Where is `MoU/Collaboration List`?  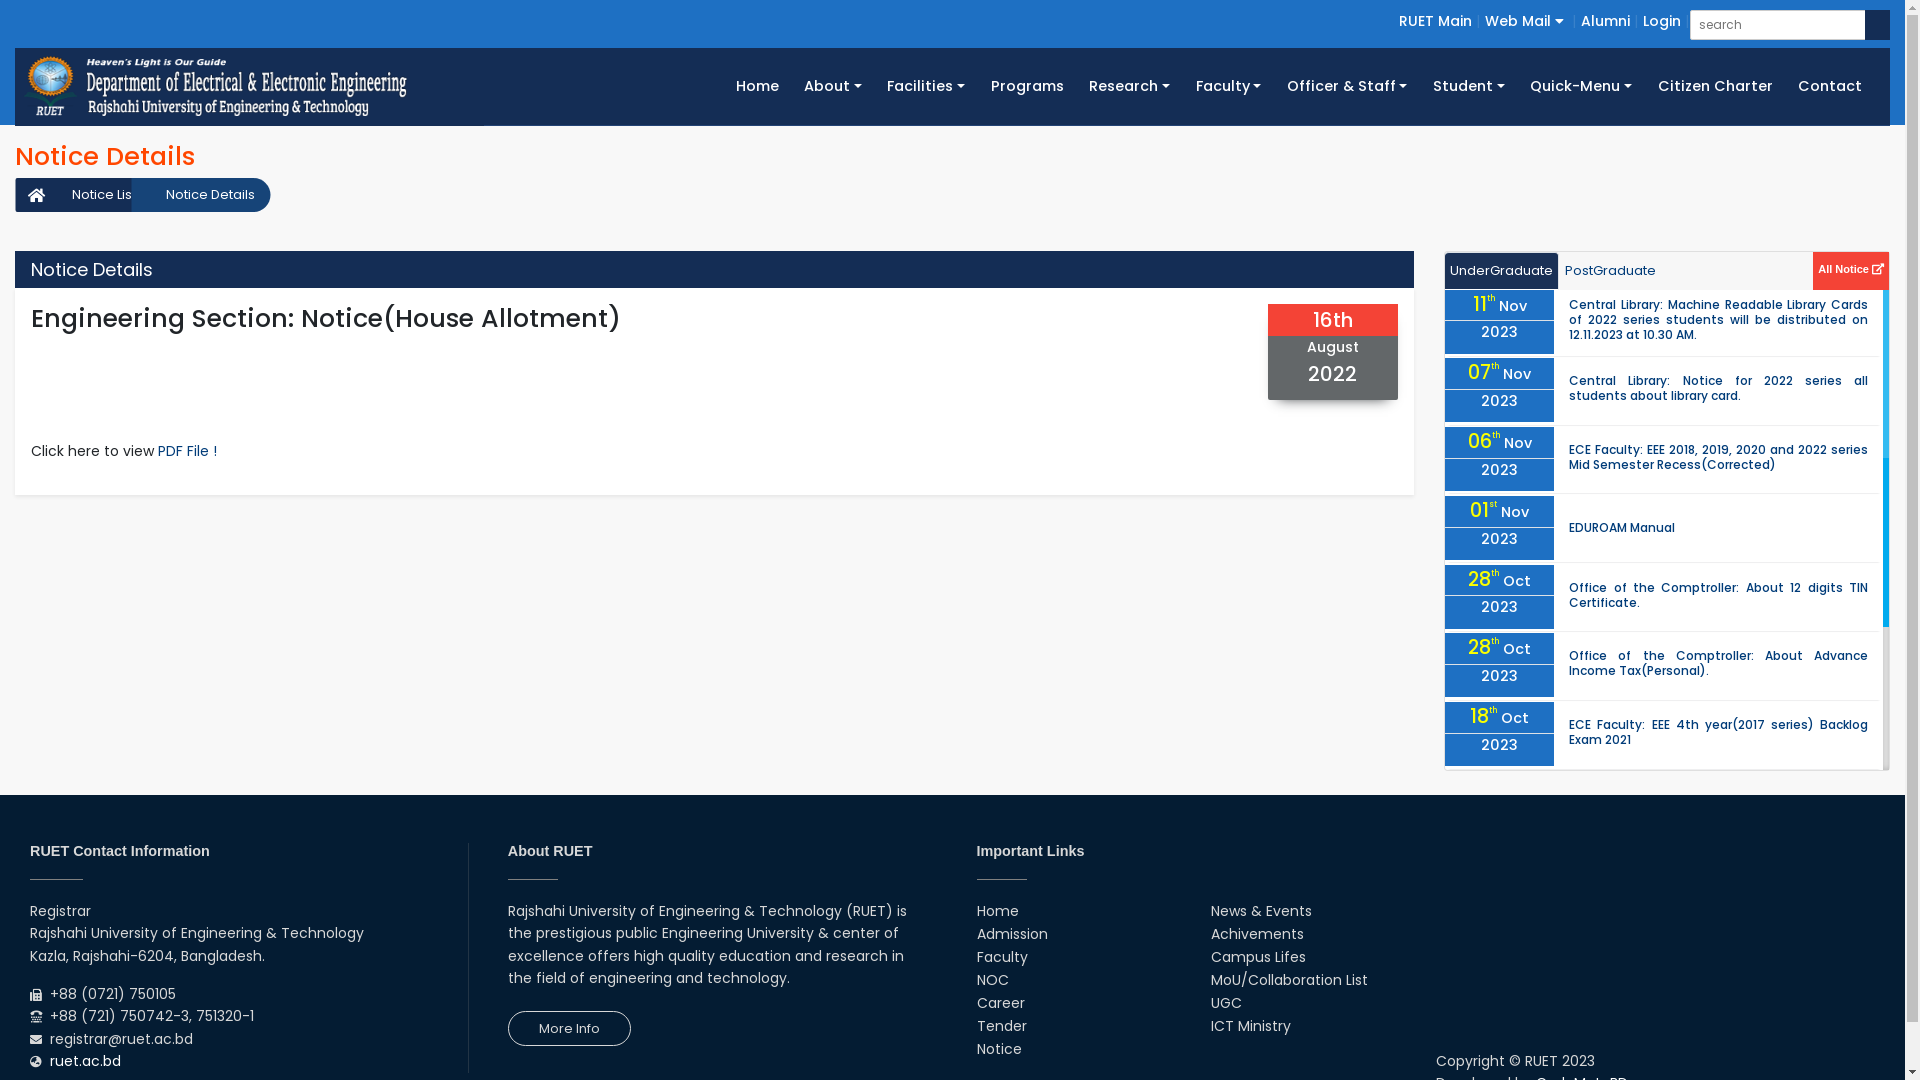
MoU/Collaboration List is located at coordinates (1290, 980).